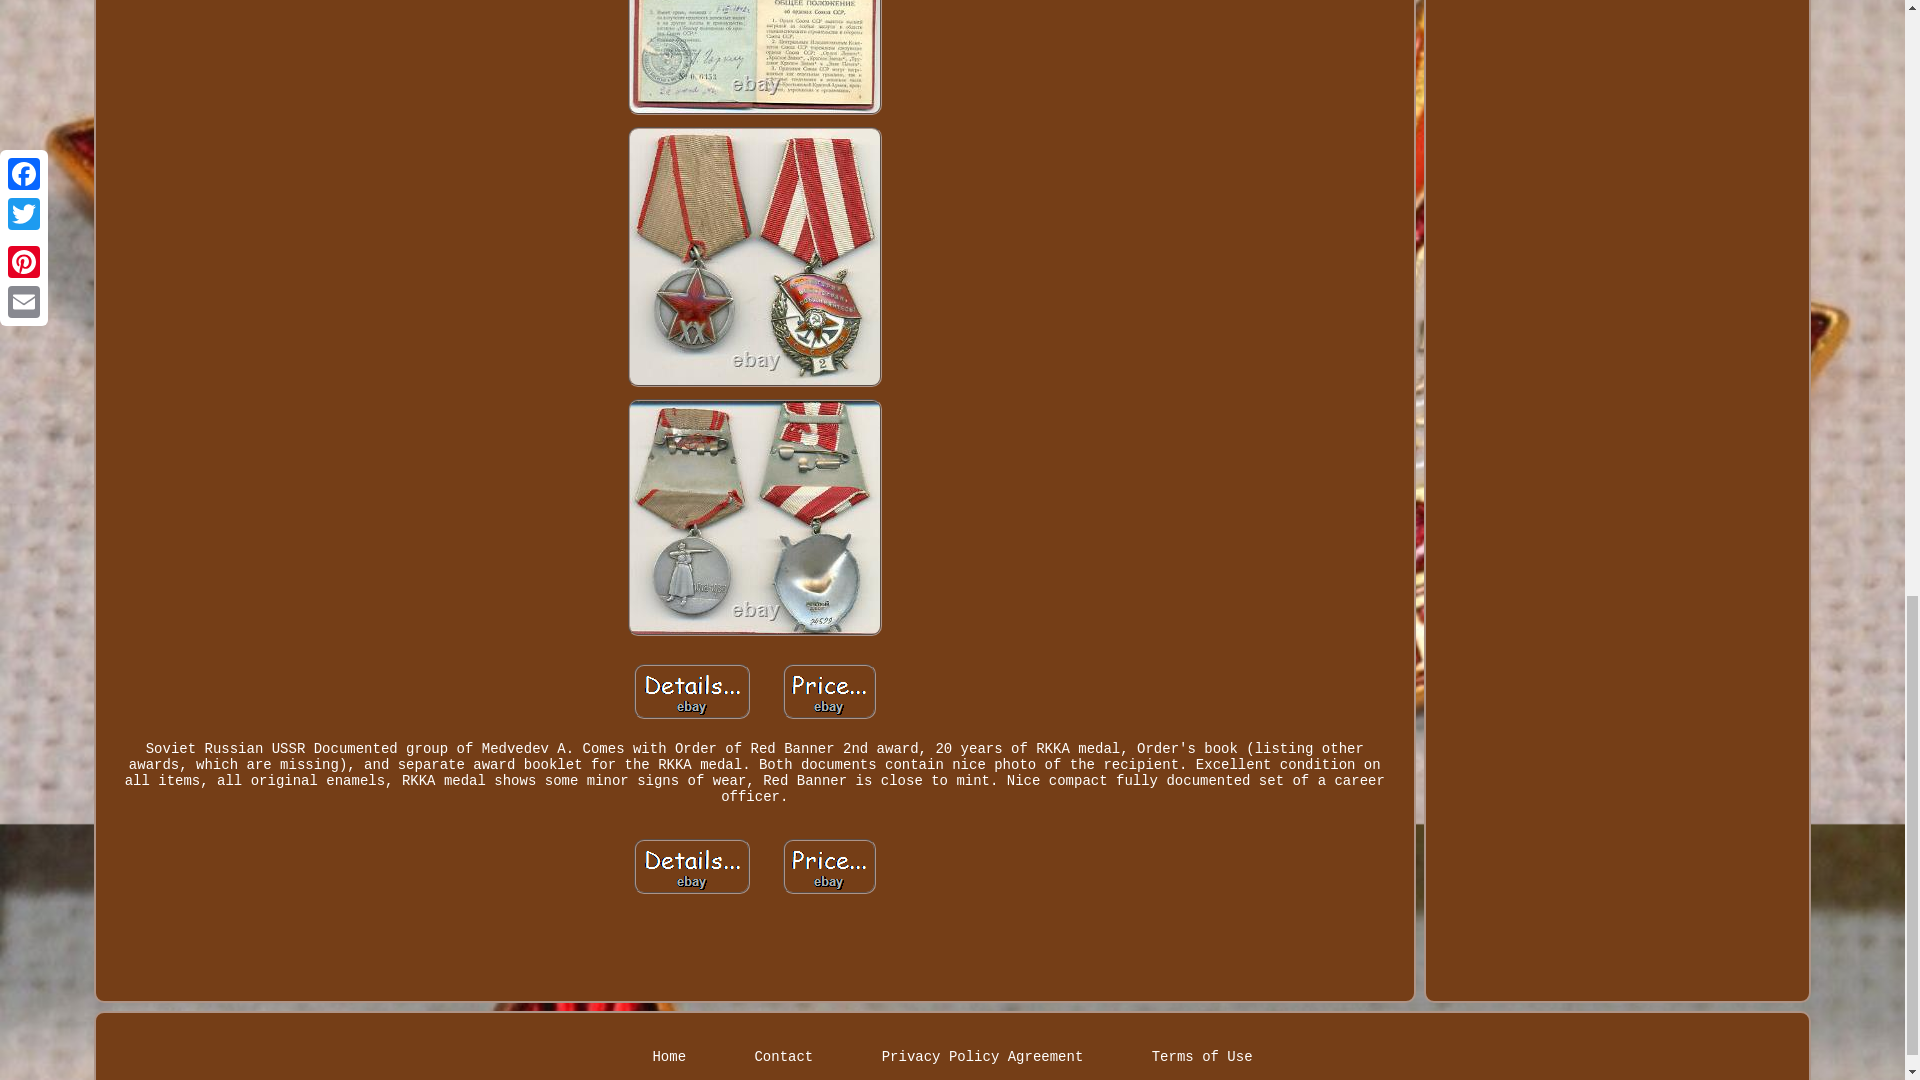  What do you see at coordinates (692, 866) in the screenshot?
I see `Soviet Russian USSR Documented group of Medvedev A. P` at bounding box center [692, 866].